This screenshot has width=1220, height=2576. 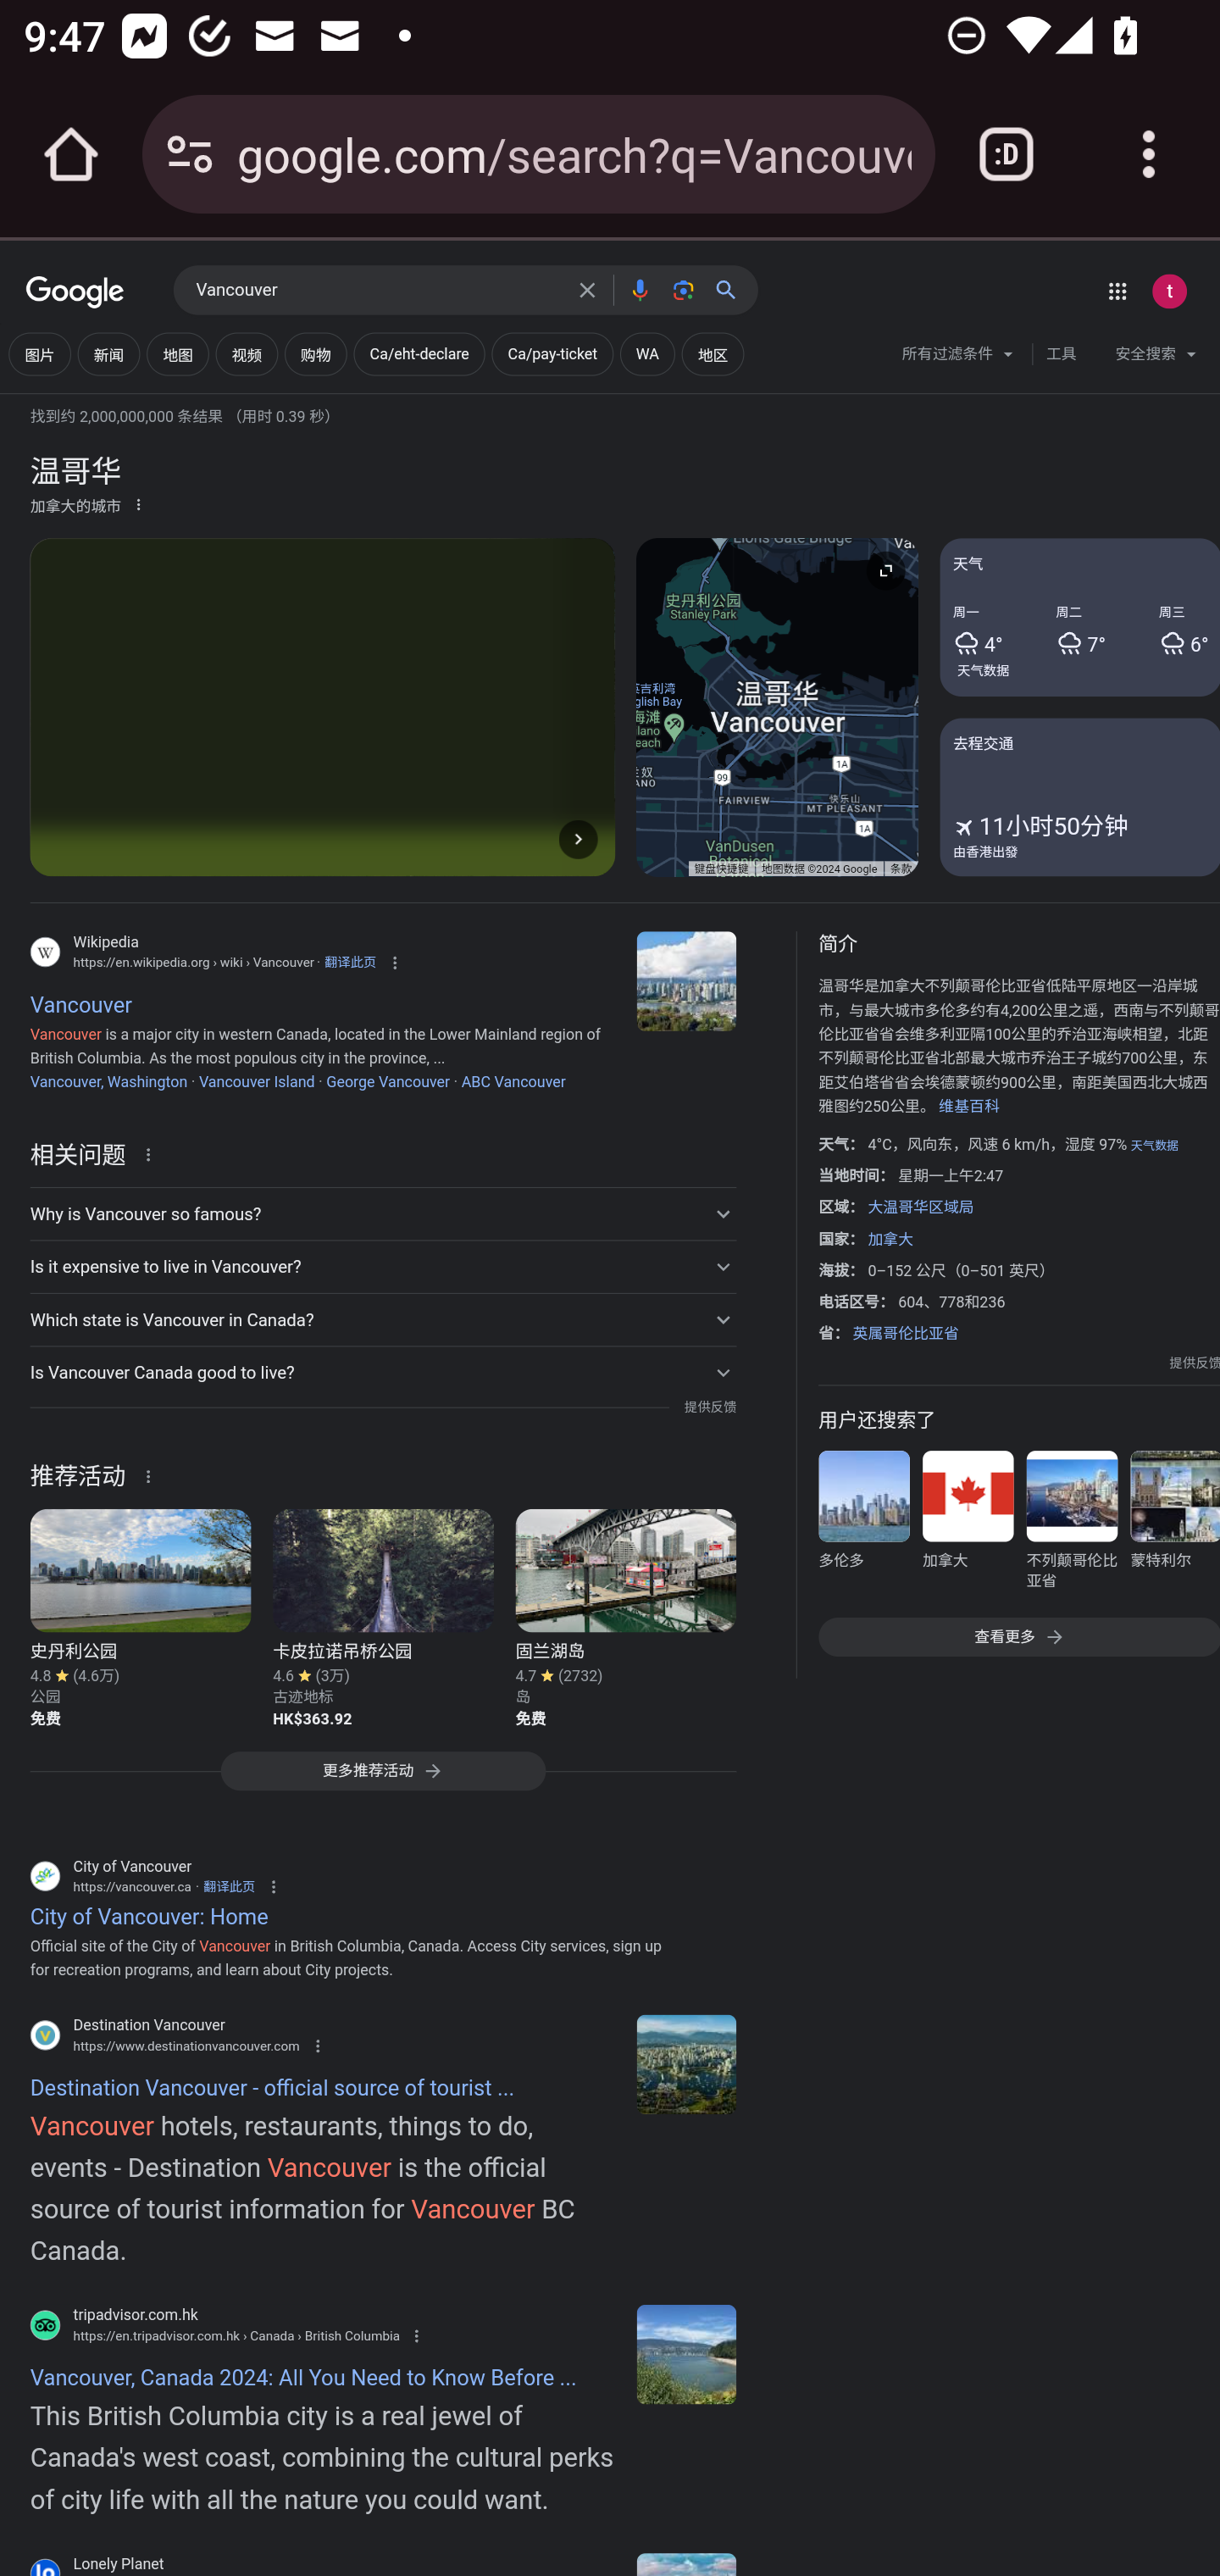 I want to click on 关于这条结果的详细信息, so click(x=153, y=1474).